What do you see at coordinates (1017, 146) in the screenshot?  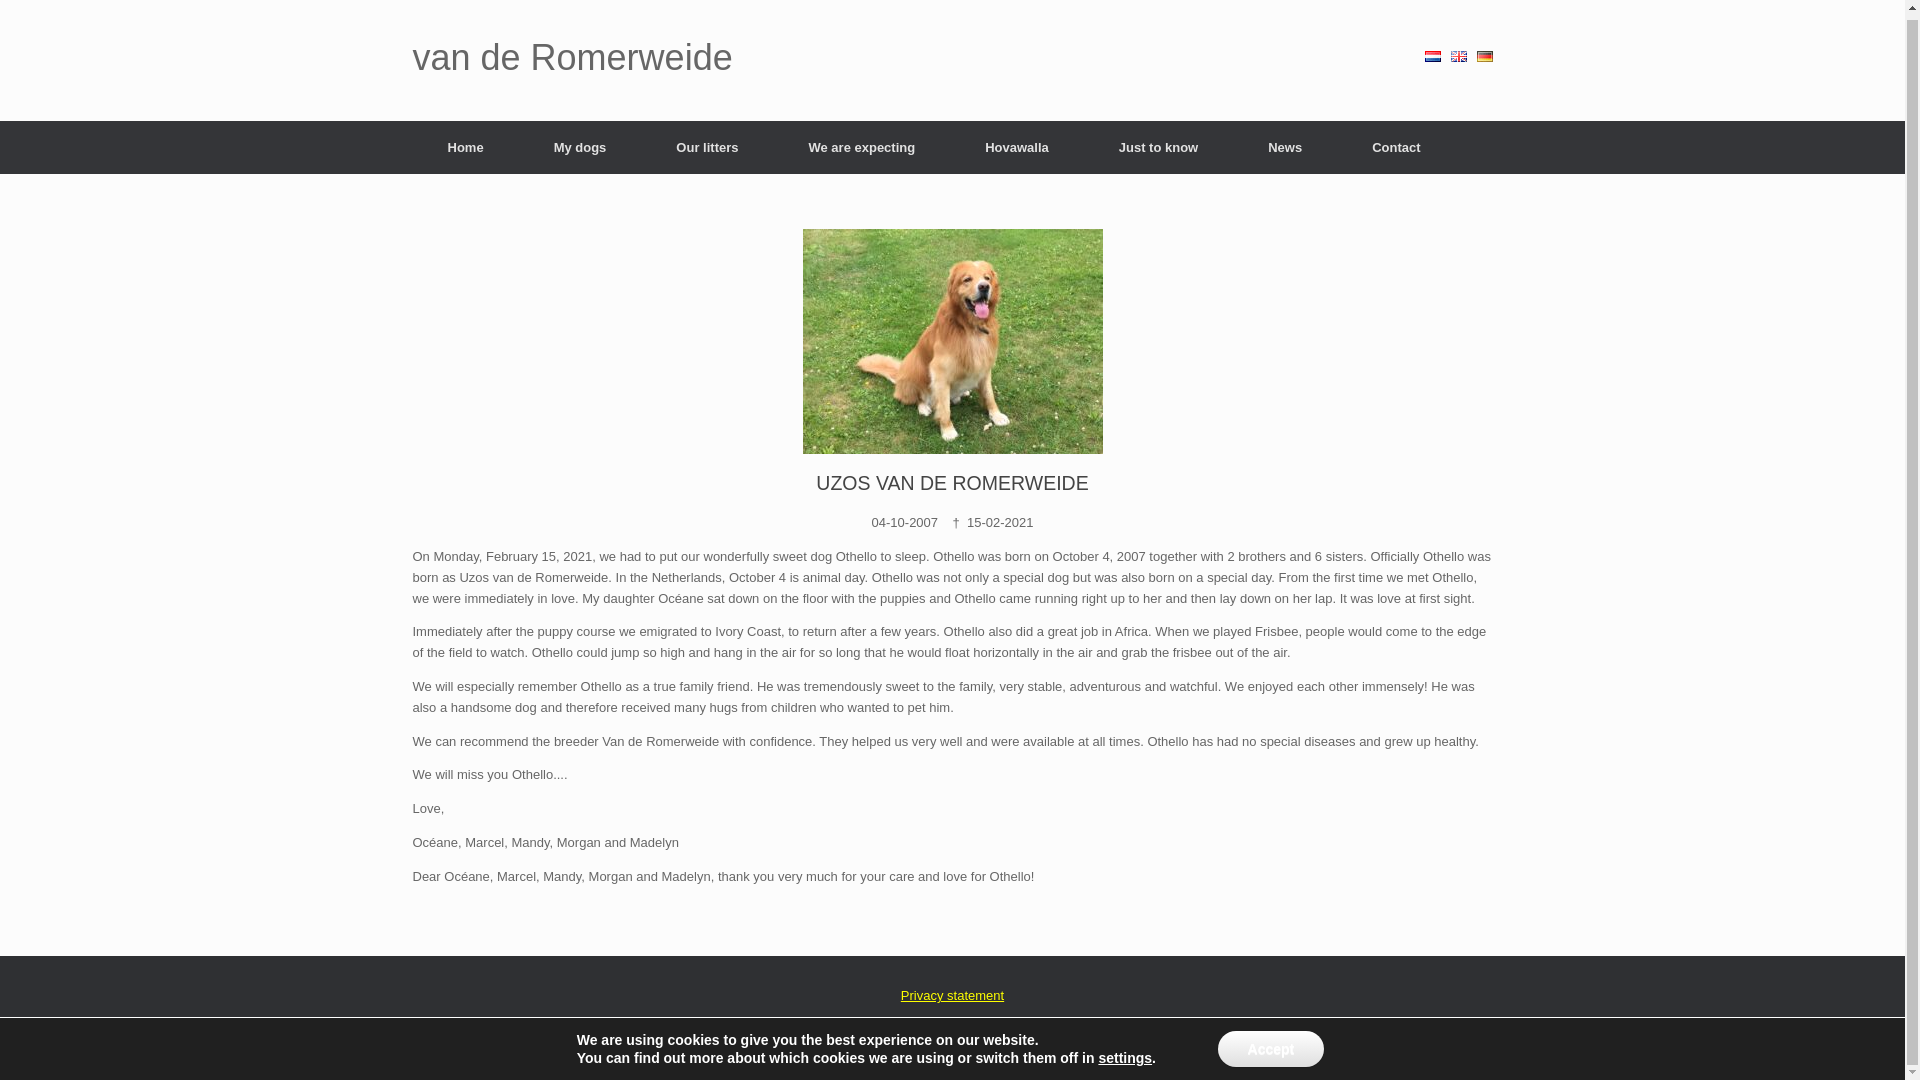 I see `Hovawalla` at bounding box center [1017, 146].